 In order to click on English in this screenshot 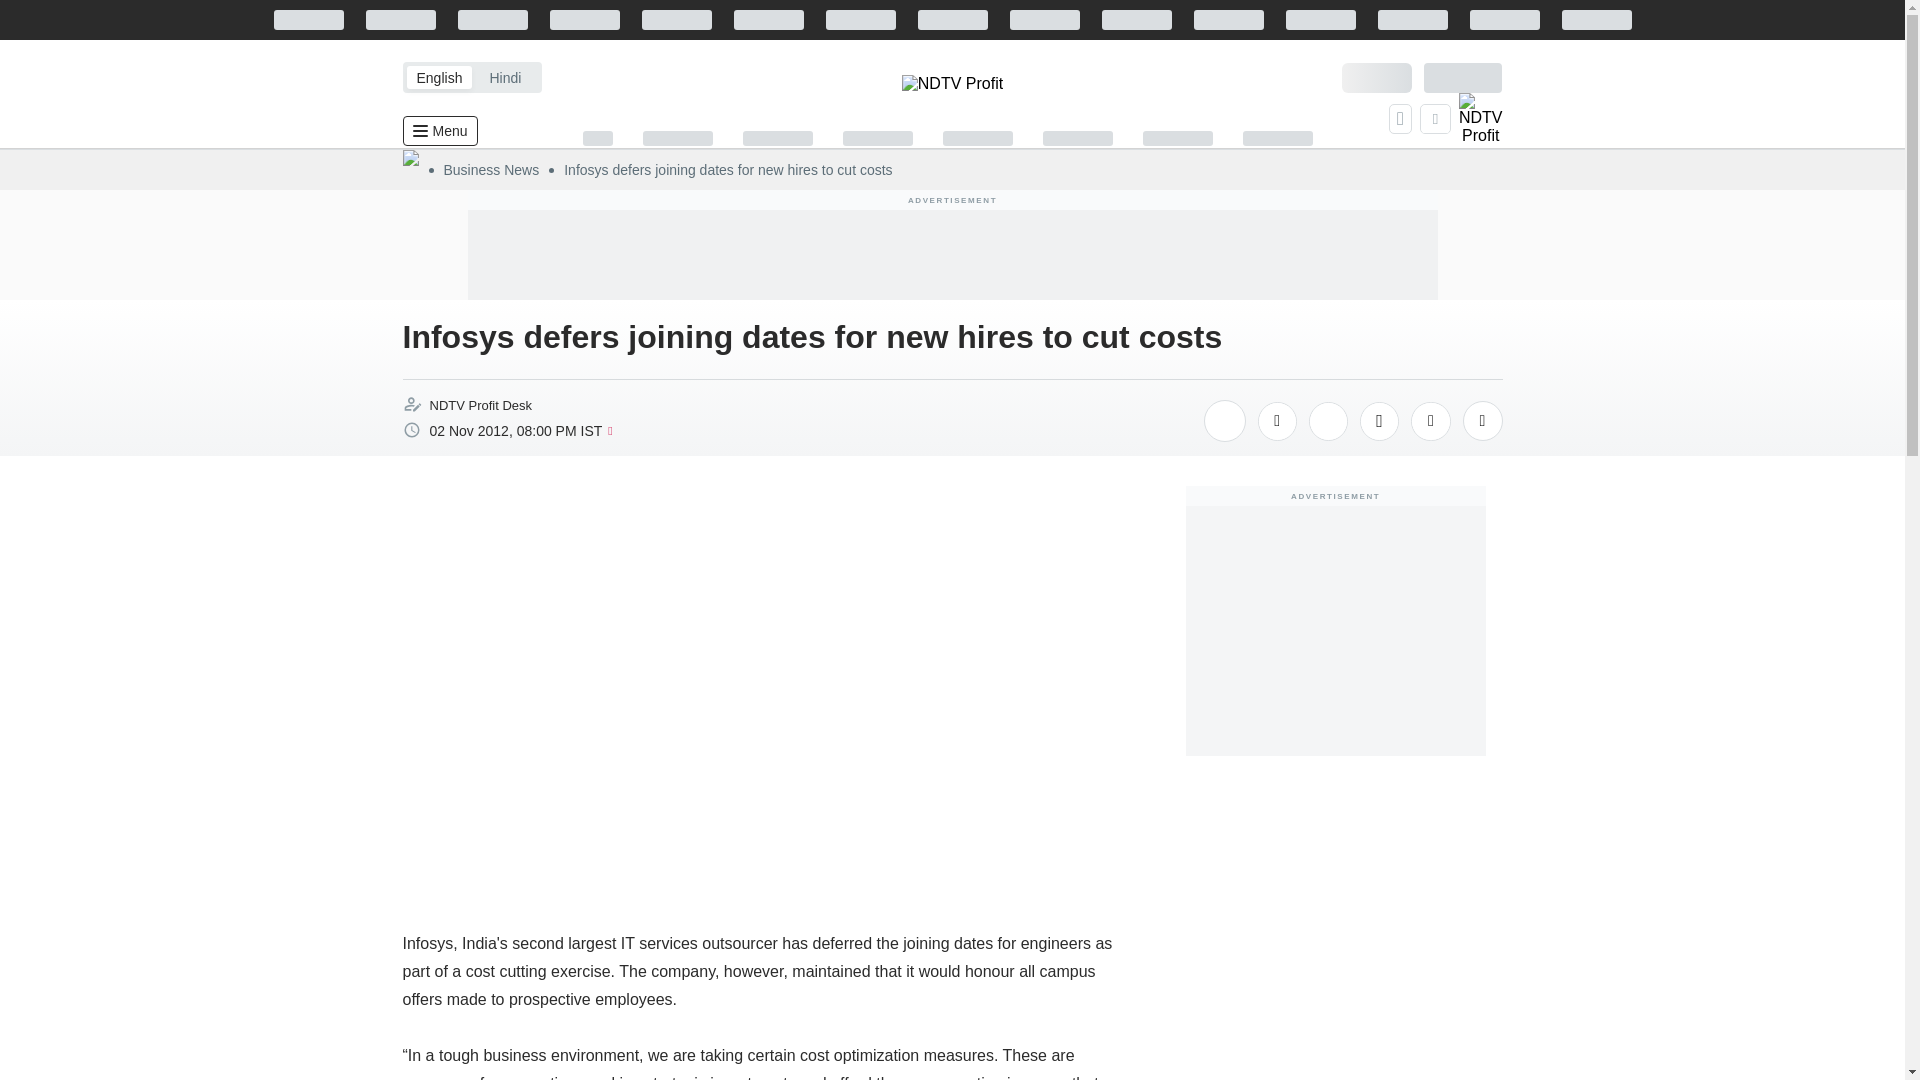, I will do `click(438, 76)`.